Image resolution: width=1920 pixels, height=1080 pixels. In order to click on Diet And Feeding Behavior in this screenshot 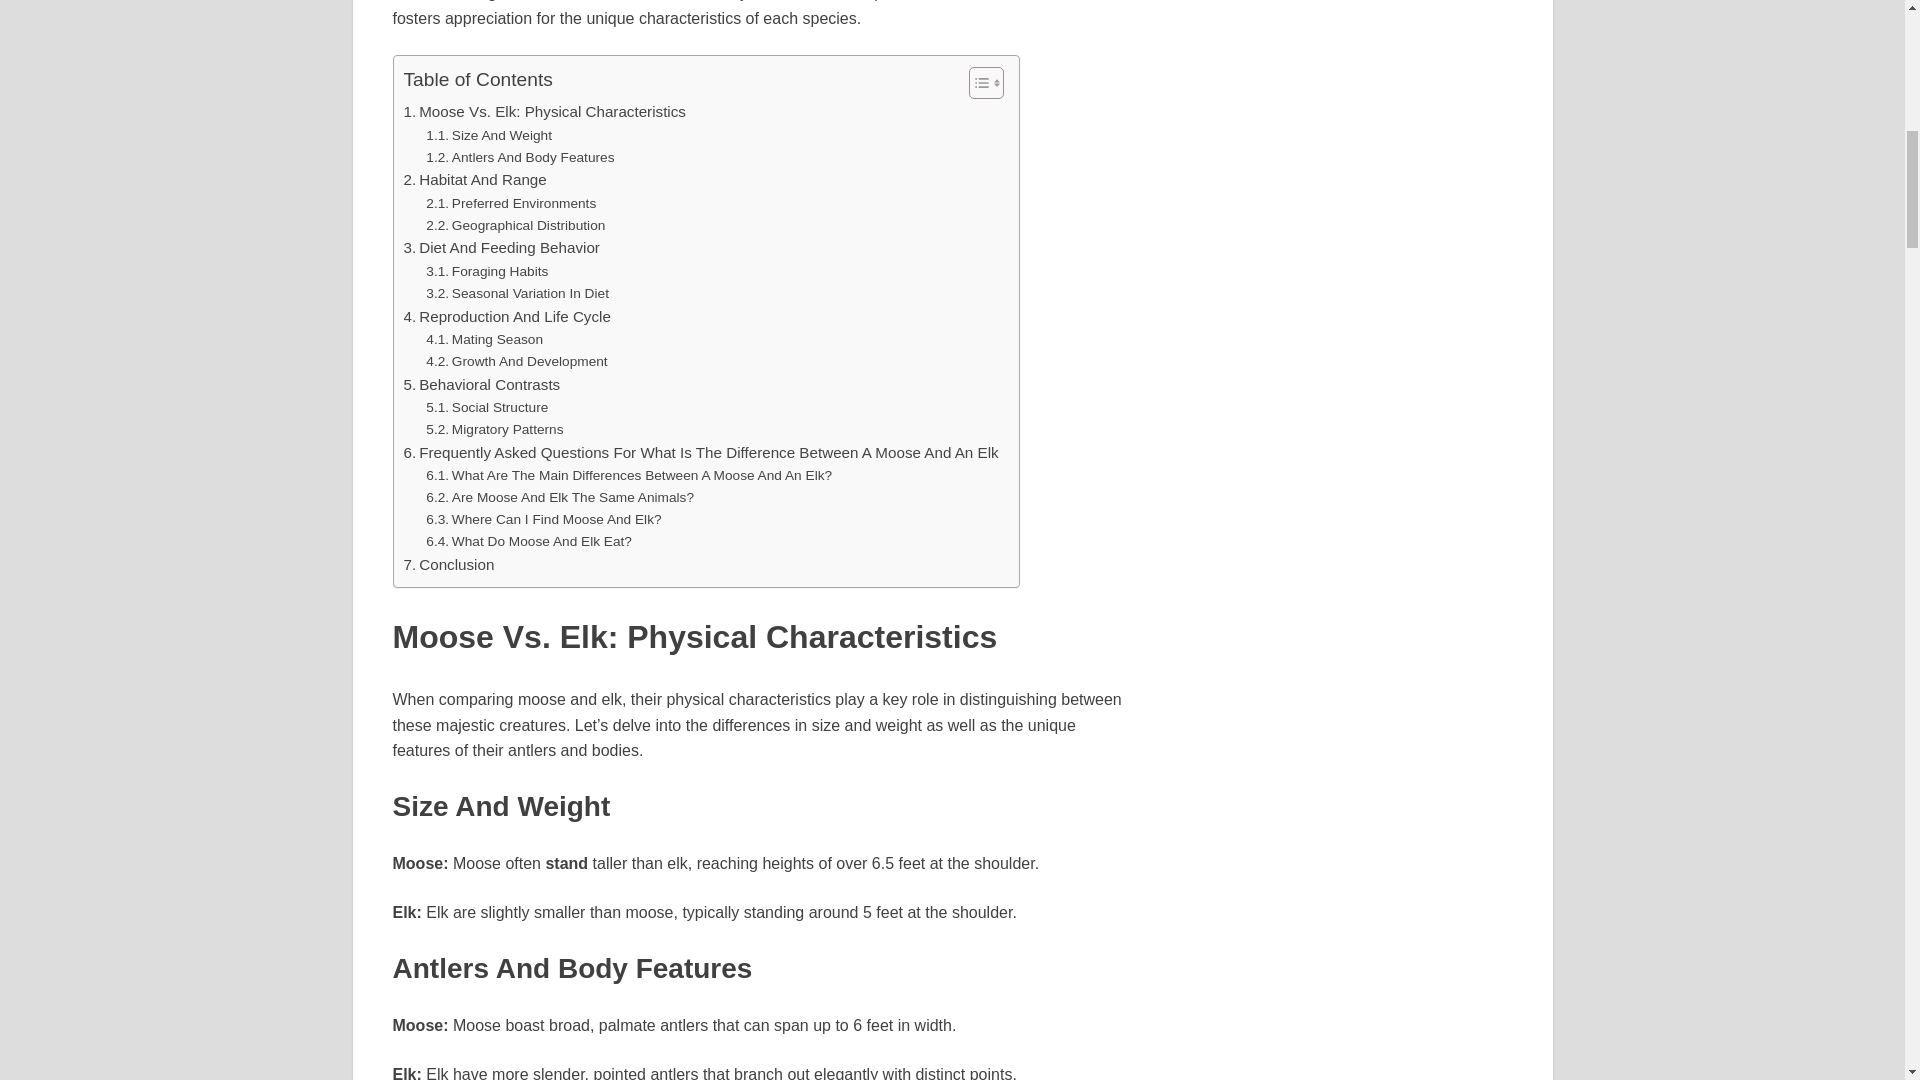, I will do `click(501, 248)`.